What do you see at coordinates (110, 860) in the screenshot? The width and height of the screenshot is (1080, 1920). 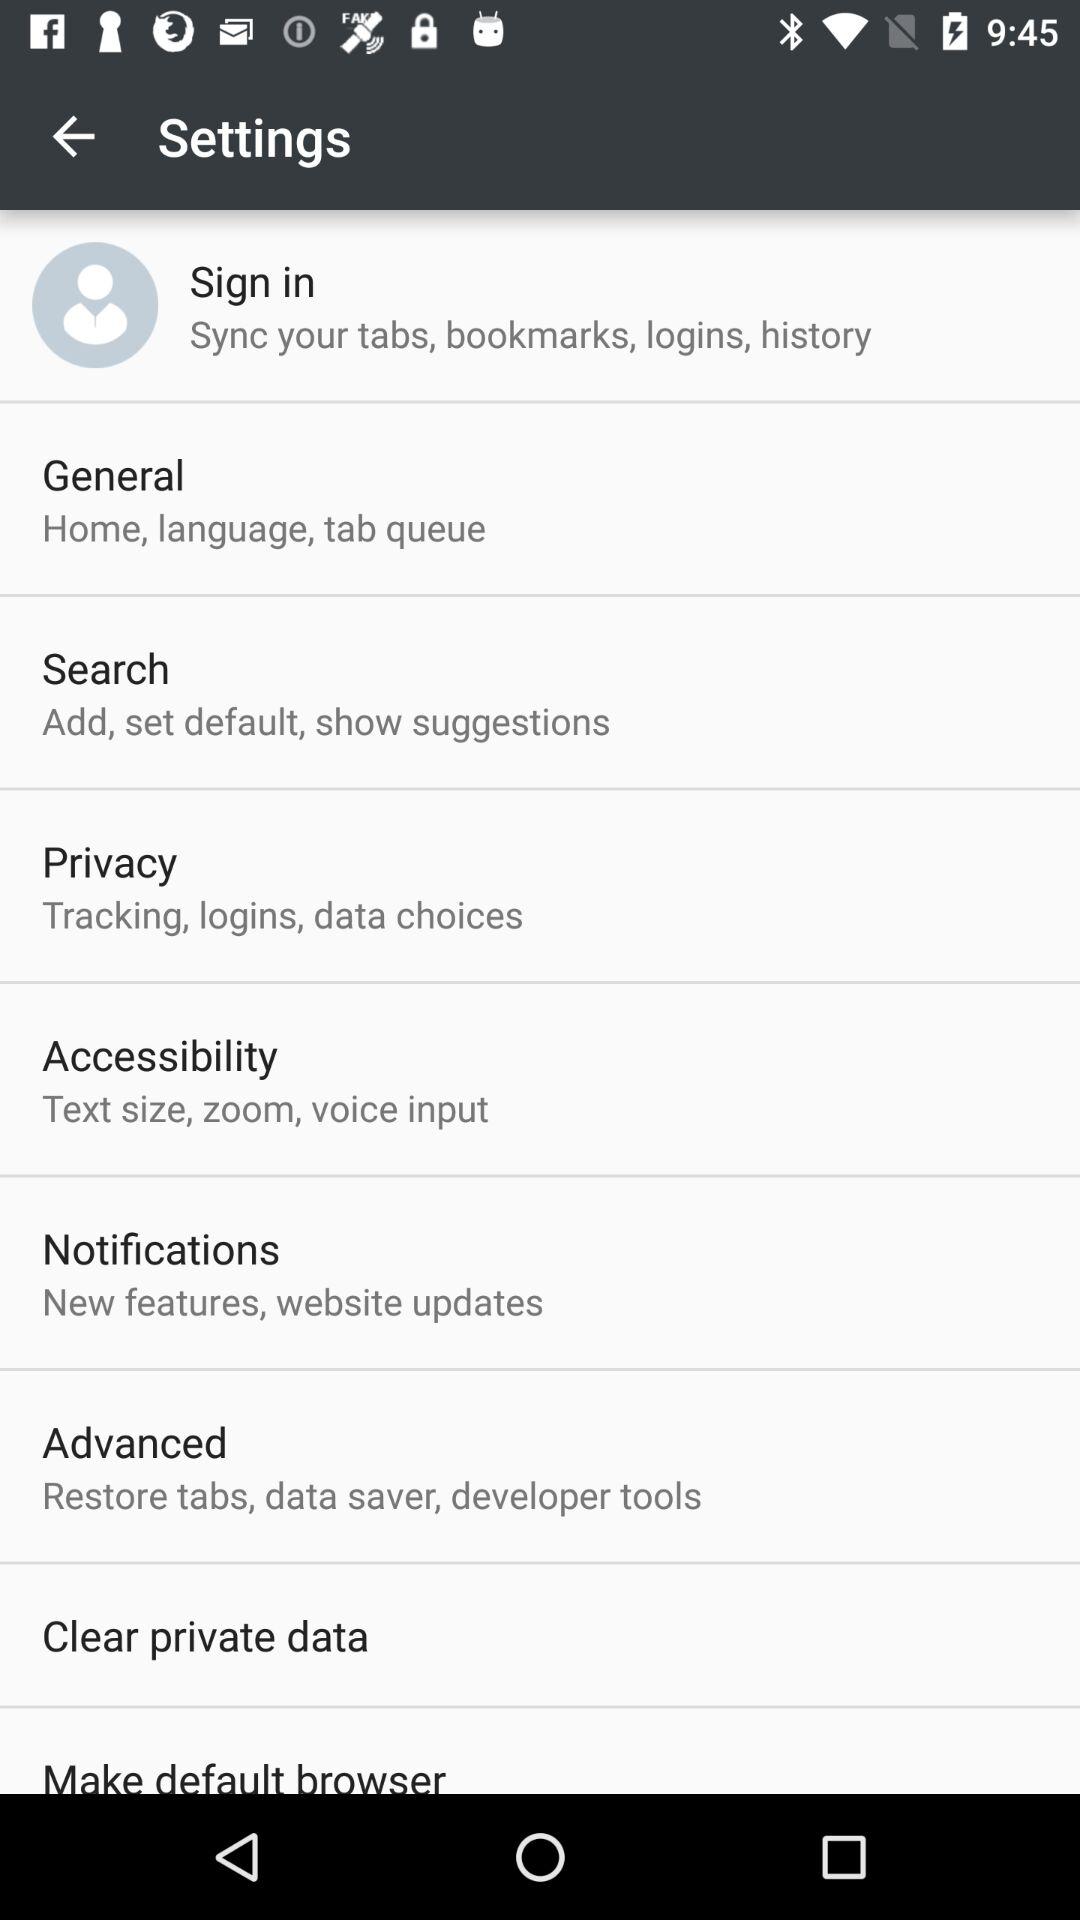 I see `scroll until the privacy` at bounding box center [110, 860].